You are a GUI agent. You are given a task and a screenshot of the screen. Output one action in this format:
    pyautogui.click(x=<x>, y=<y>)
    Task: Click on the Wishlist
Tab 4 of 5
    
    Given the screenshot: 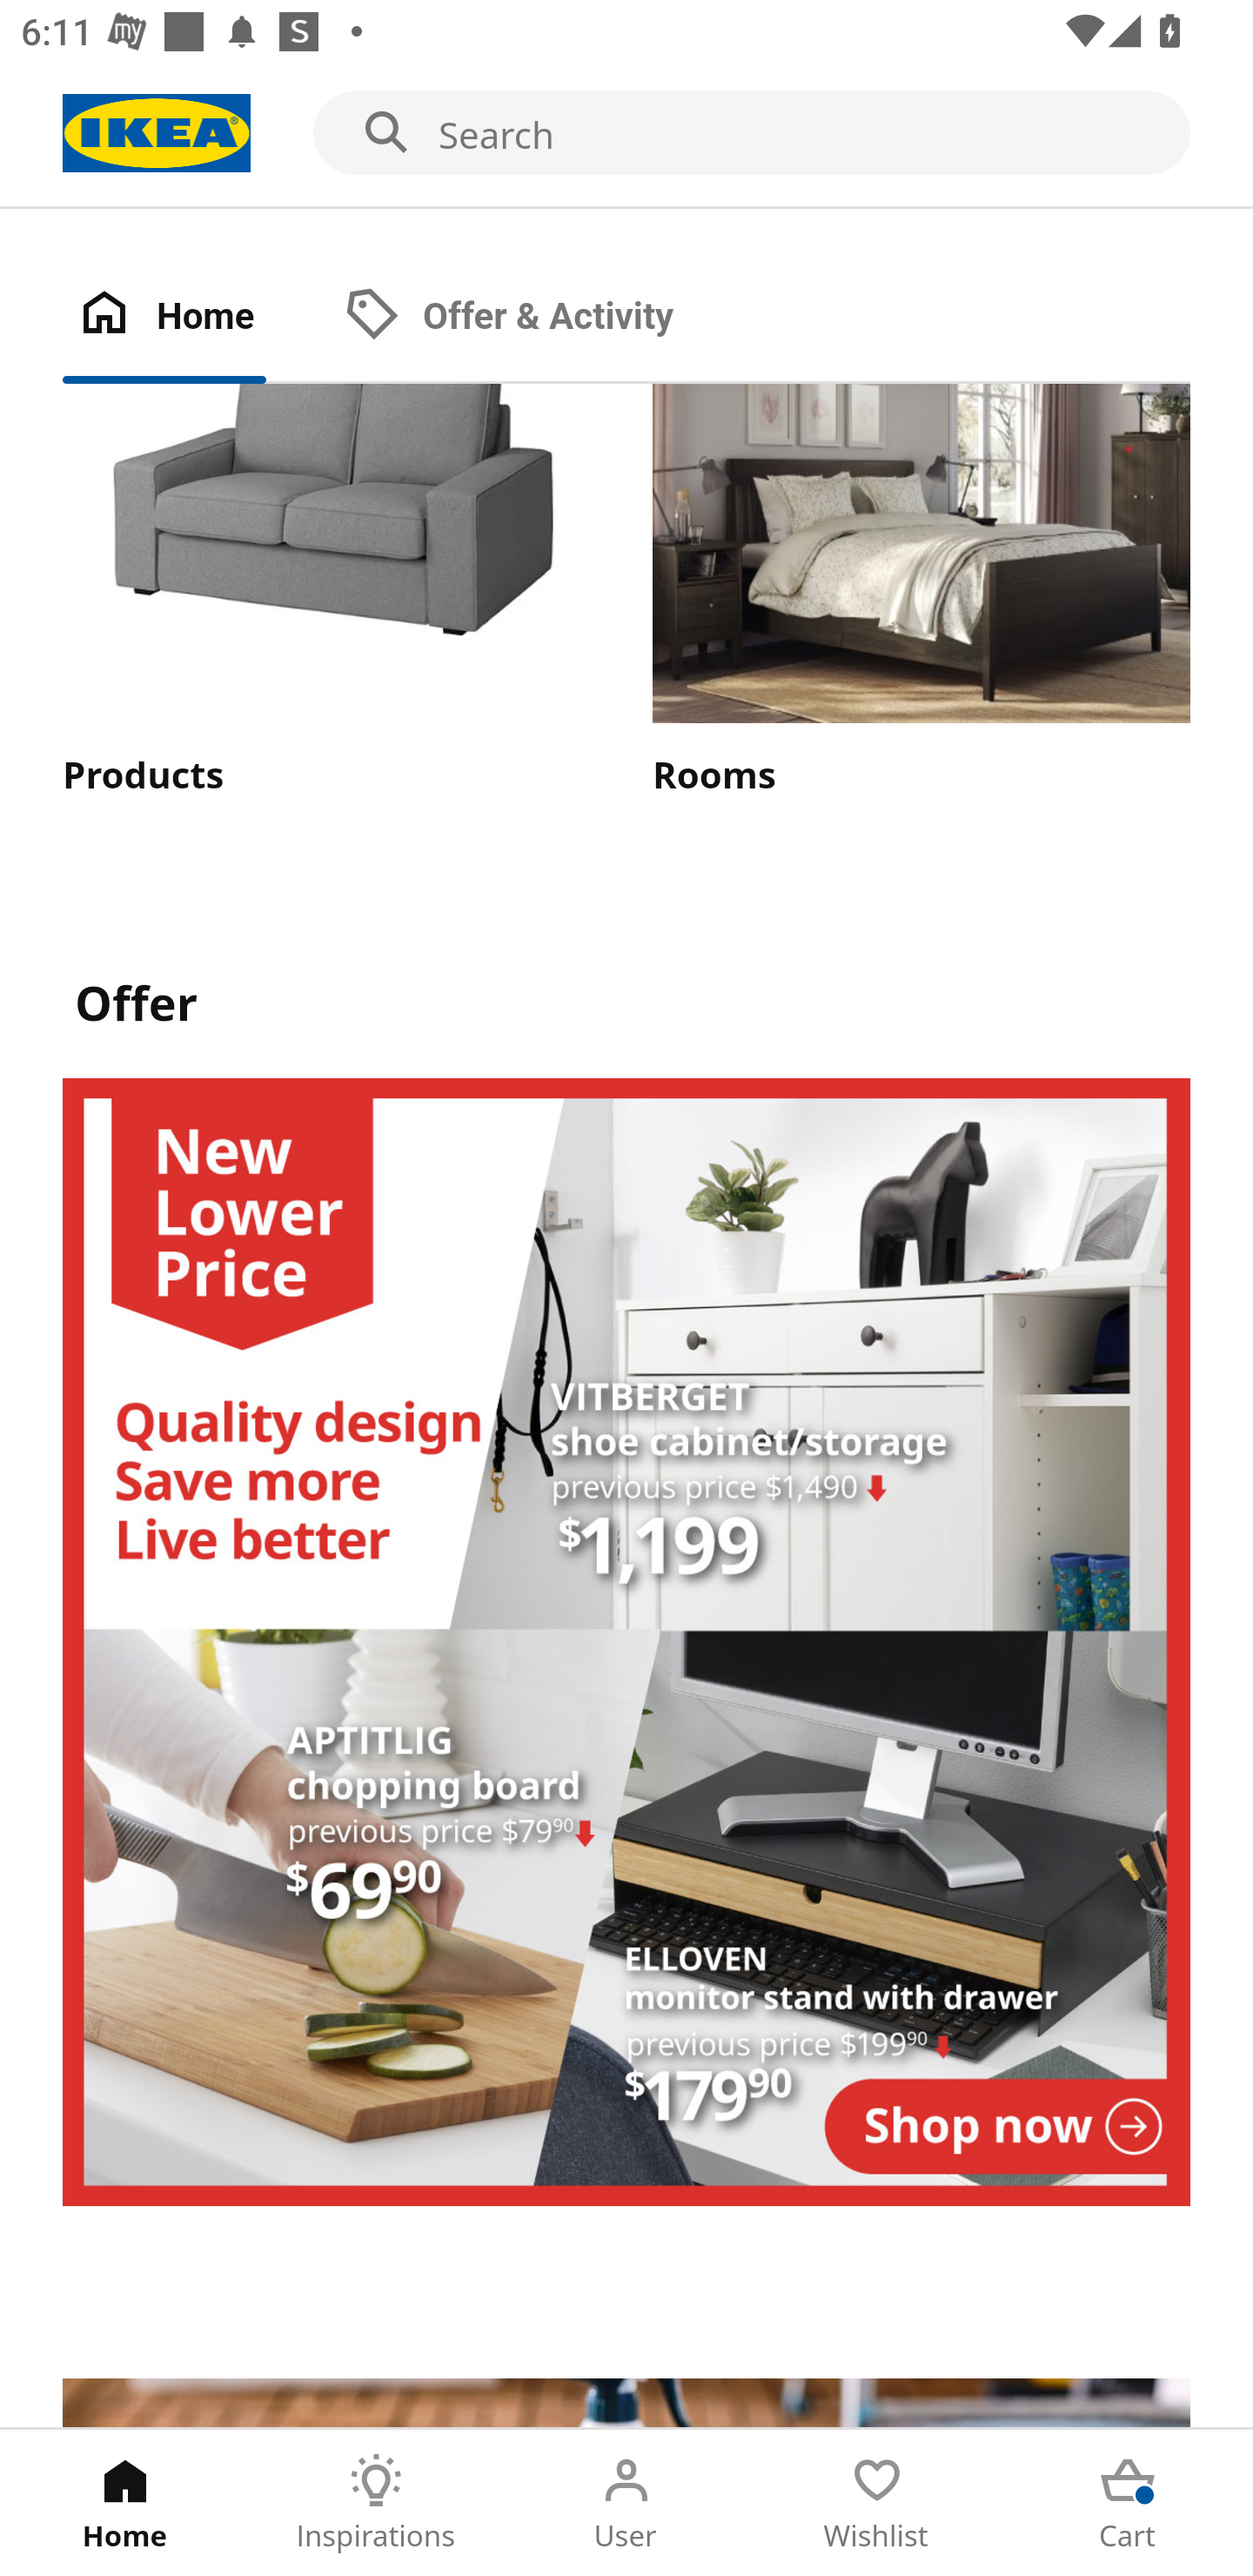 What is the action you would take?
    pyautogui.click(x=877, y=2503)
    